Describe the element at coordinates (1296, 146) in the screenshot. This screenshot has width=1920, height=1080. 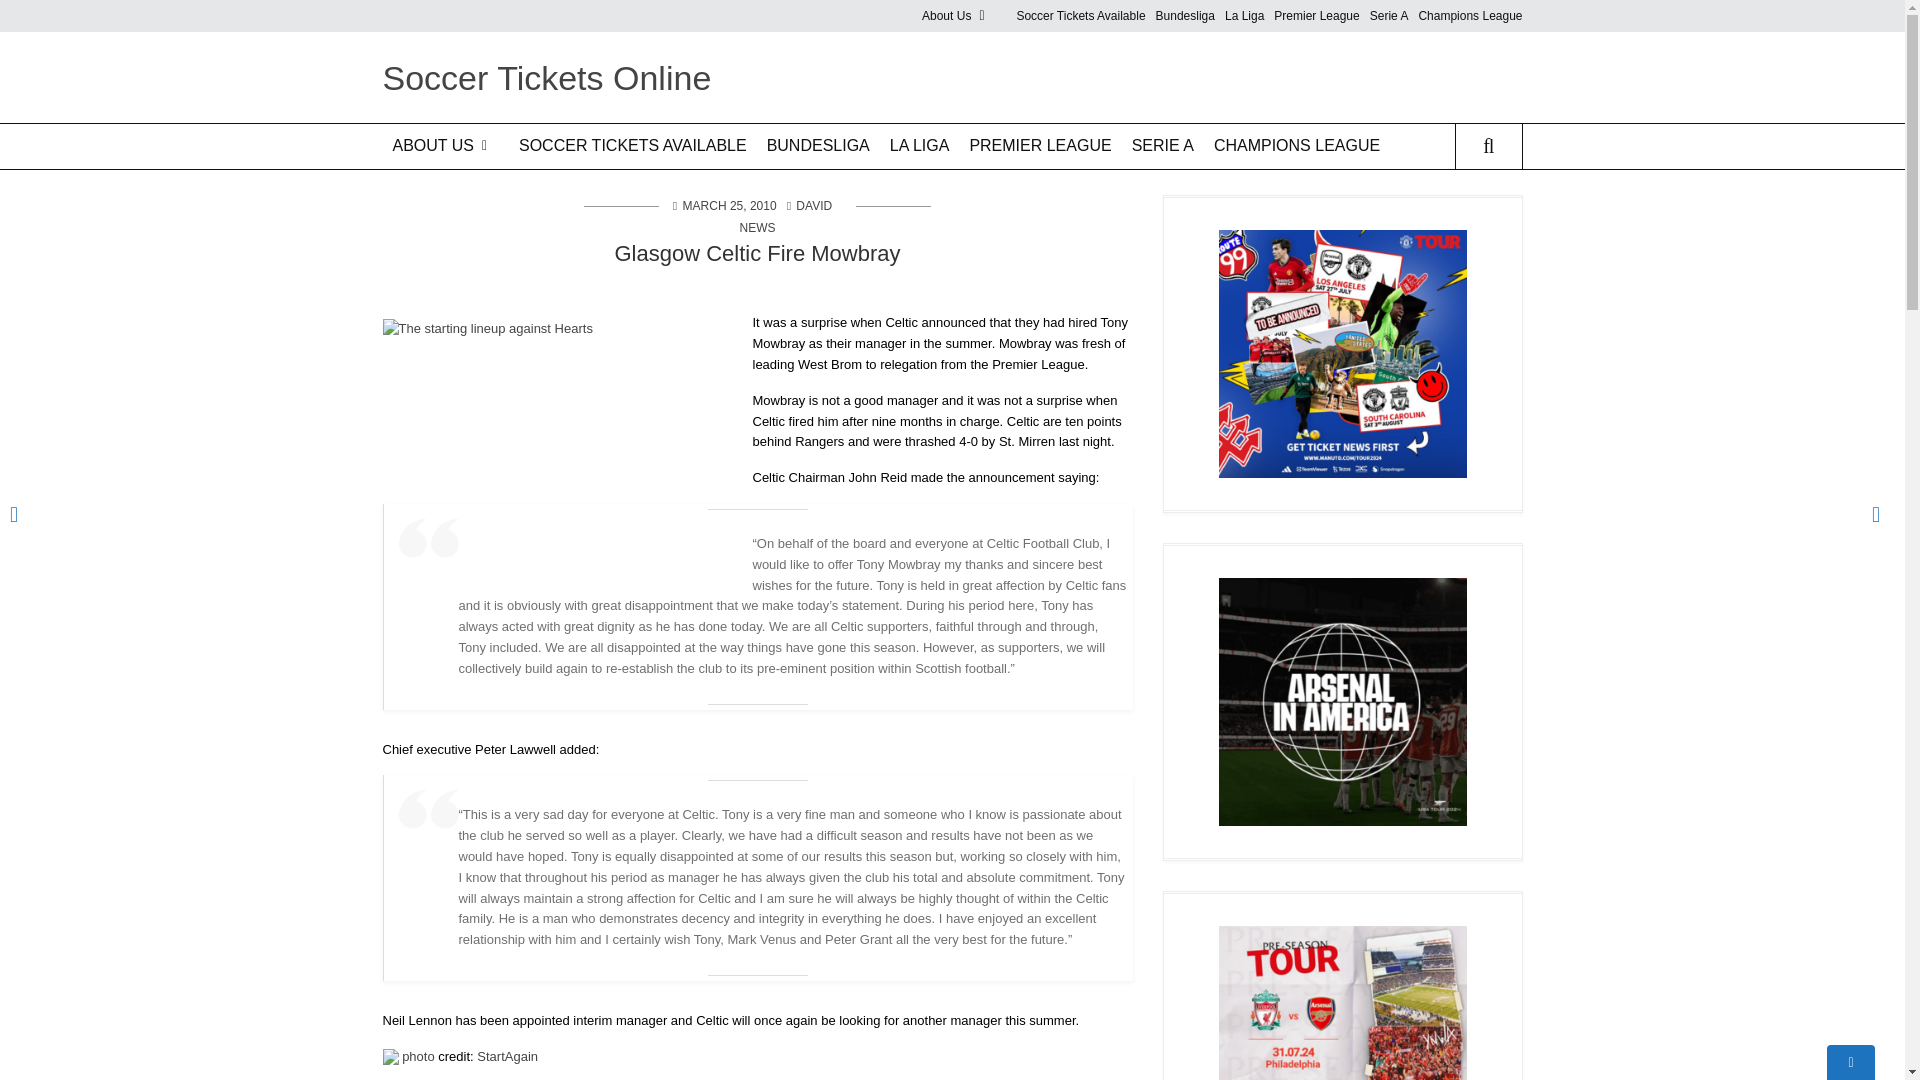
I see `CHAMPIONS LEAGUE` at that location.